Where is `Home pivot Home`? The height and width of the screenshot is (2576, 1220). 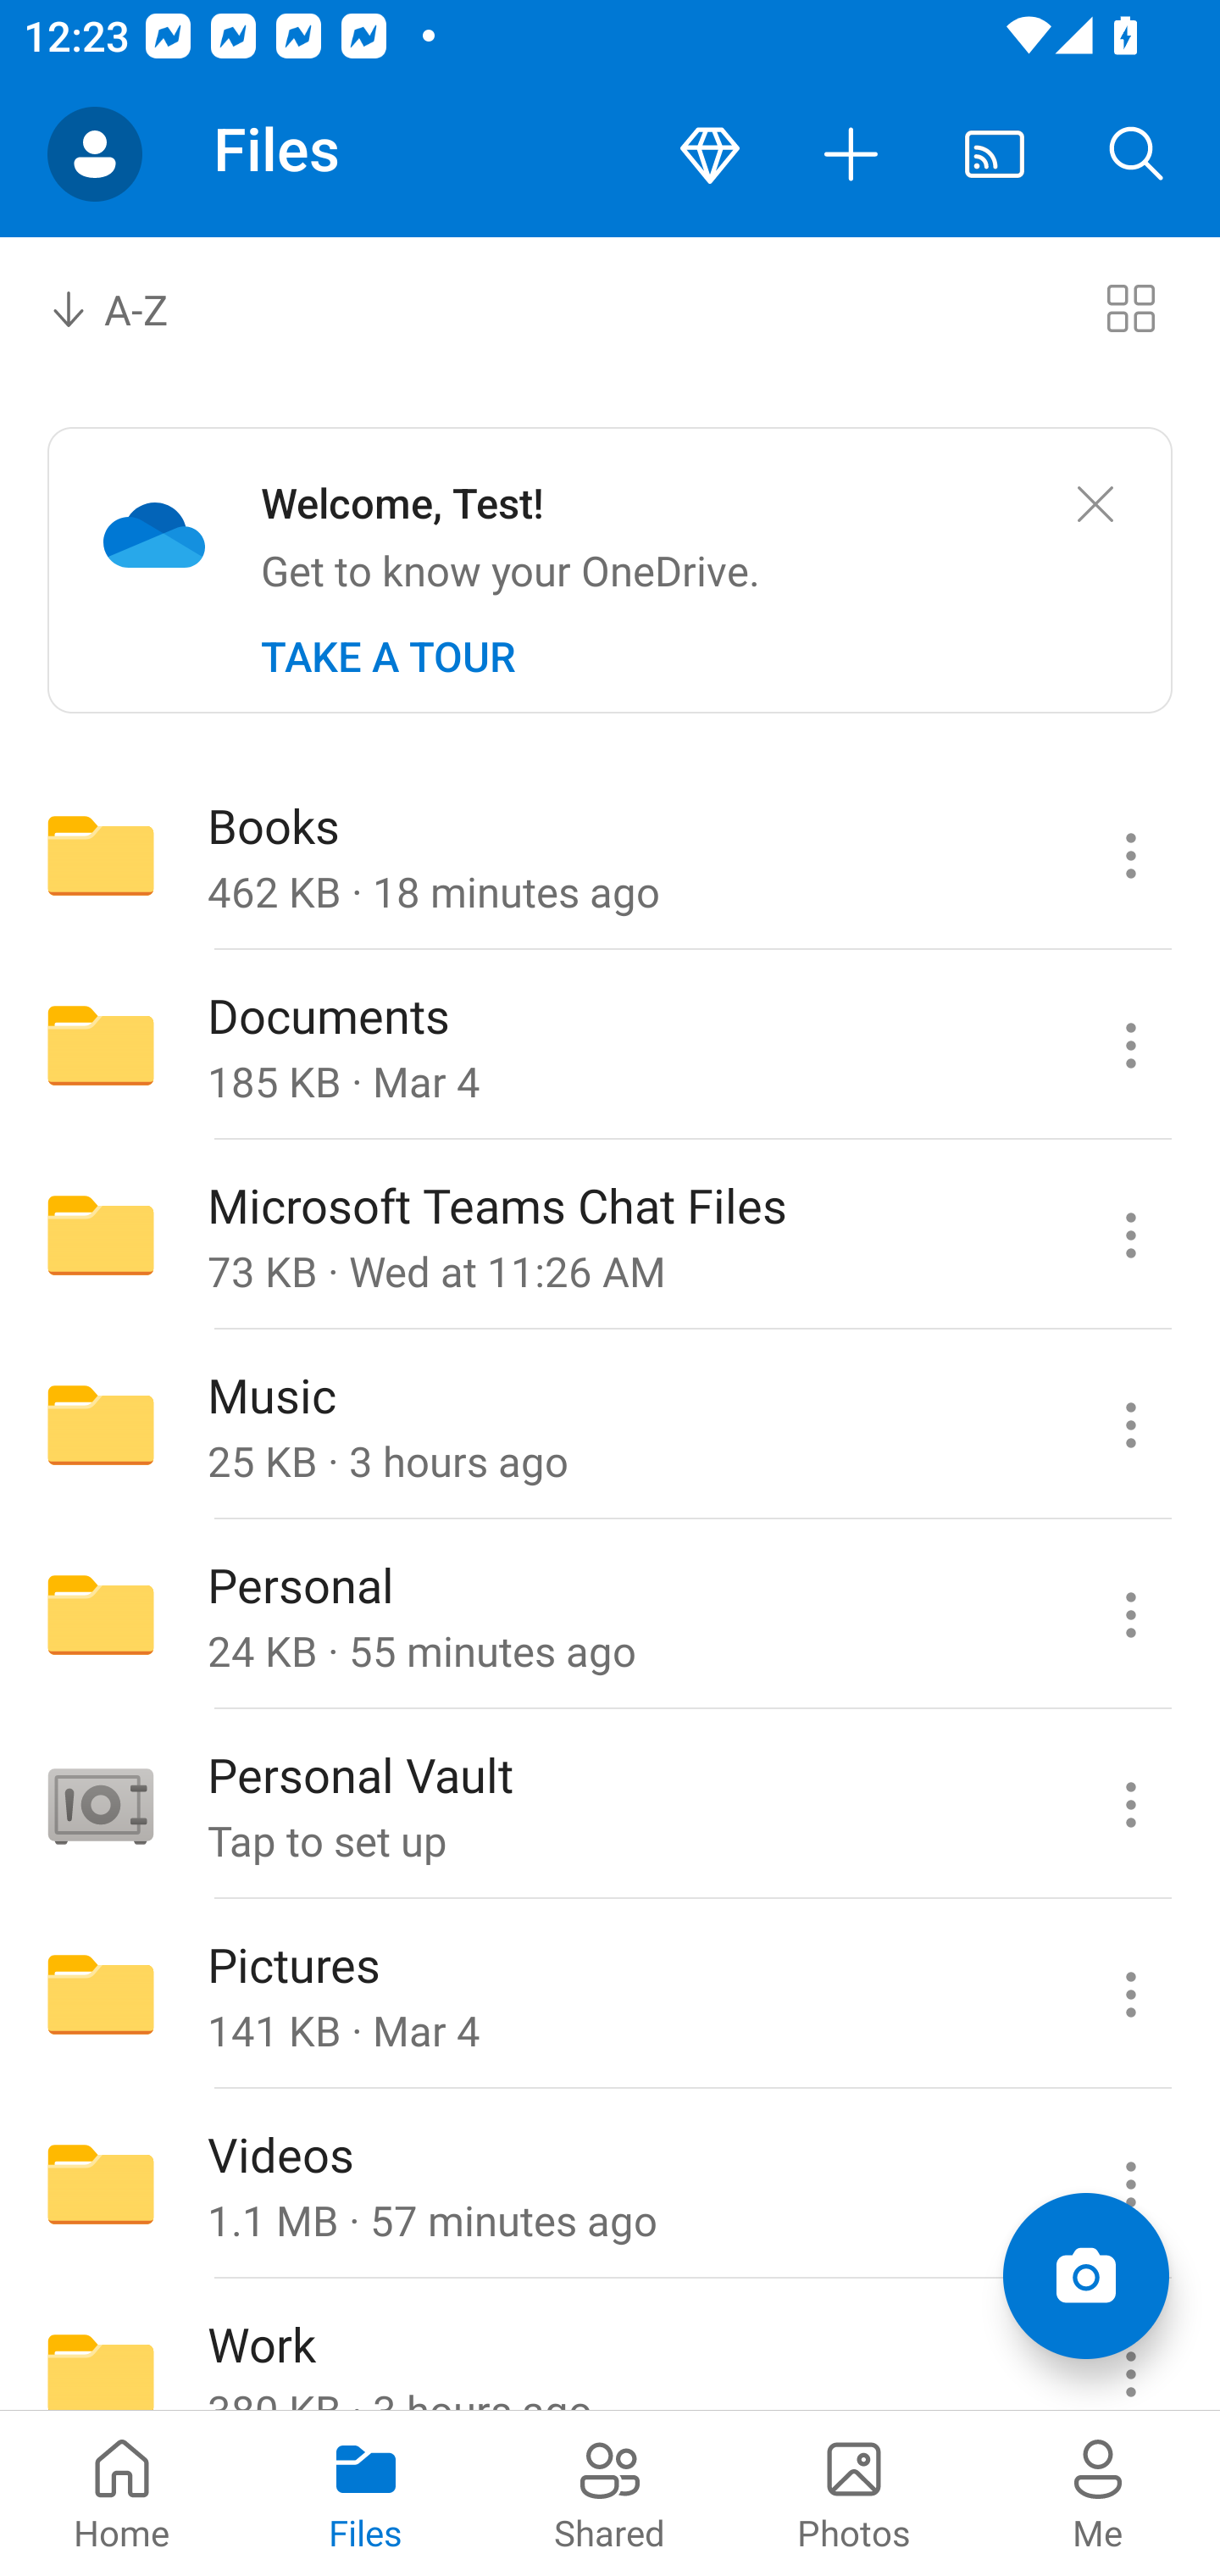
Home pivot Home is located at coordinates (122, 2493).